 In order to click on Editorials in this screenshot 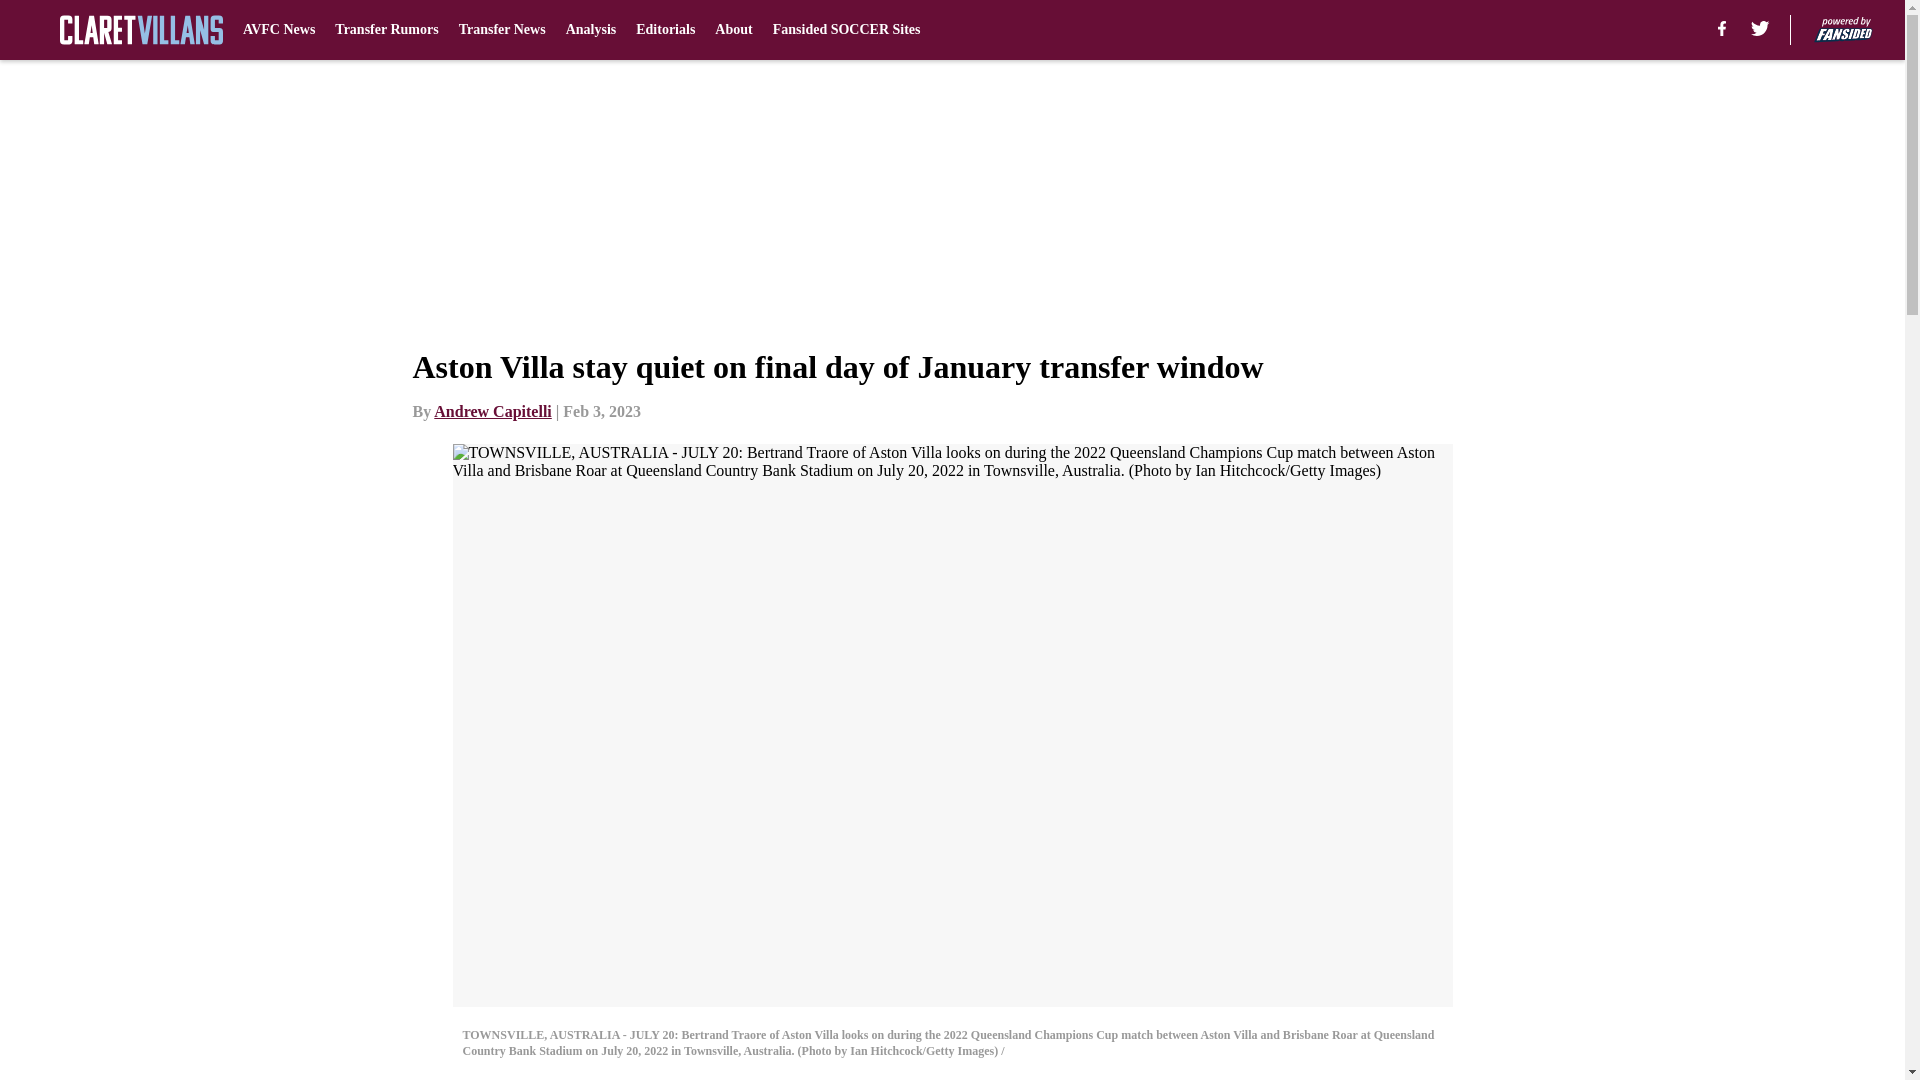, I will do `click(665, 30)`.